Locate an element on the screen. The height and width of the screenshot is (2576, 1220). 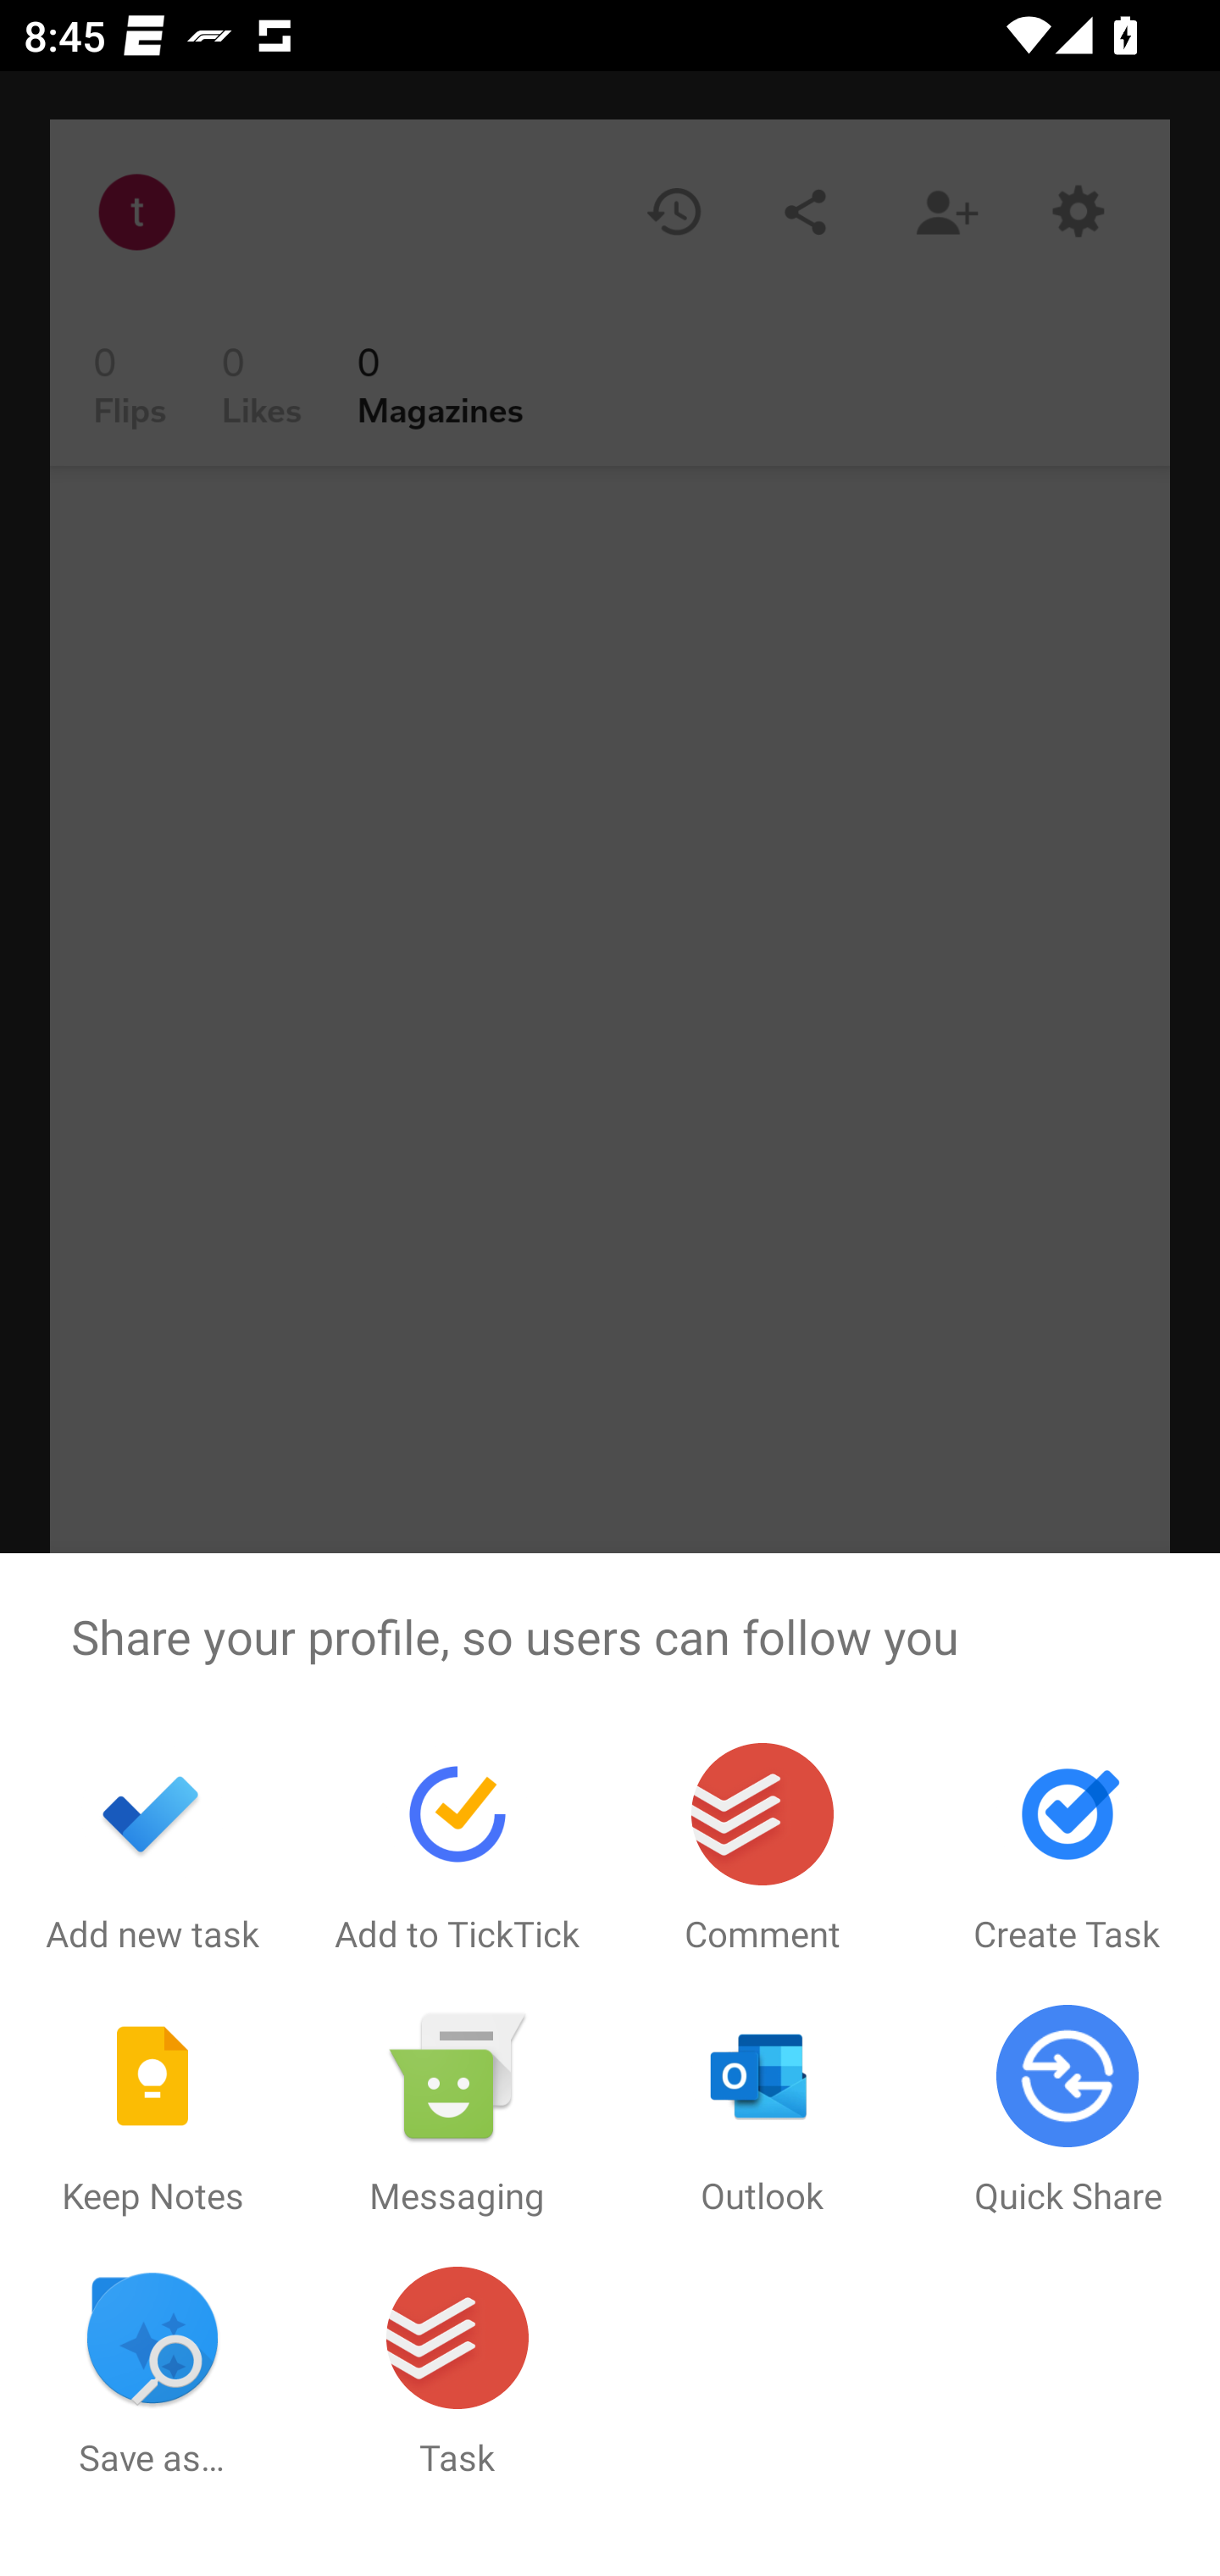
Save as… is located at coordinates (152, 2373).